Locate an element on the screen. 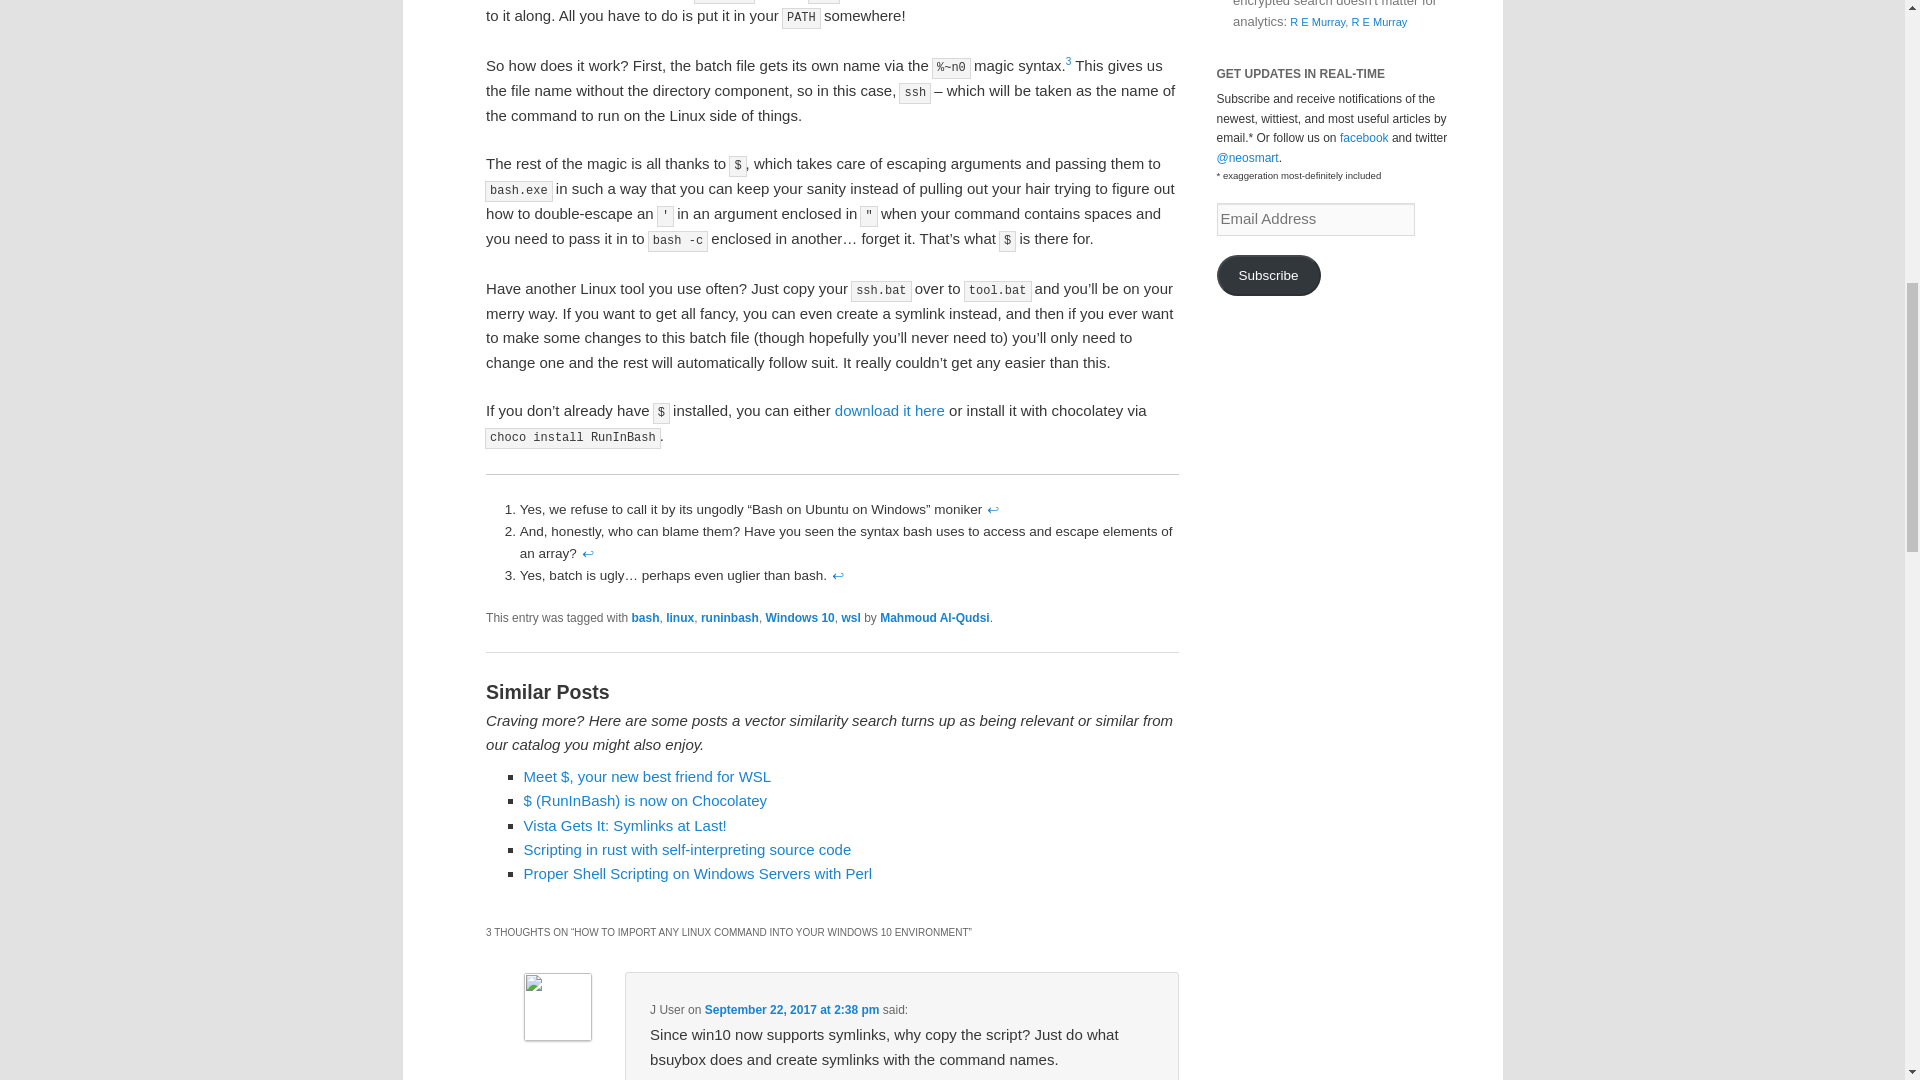 The width and height of the screenshot is (1920, 1080). wsl is located at coordinates (850, 618).